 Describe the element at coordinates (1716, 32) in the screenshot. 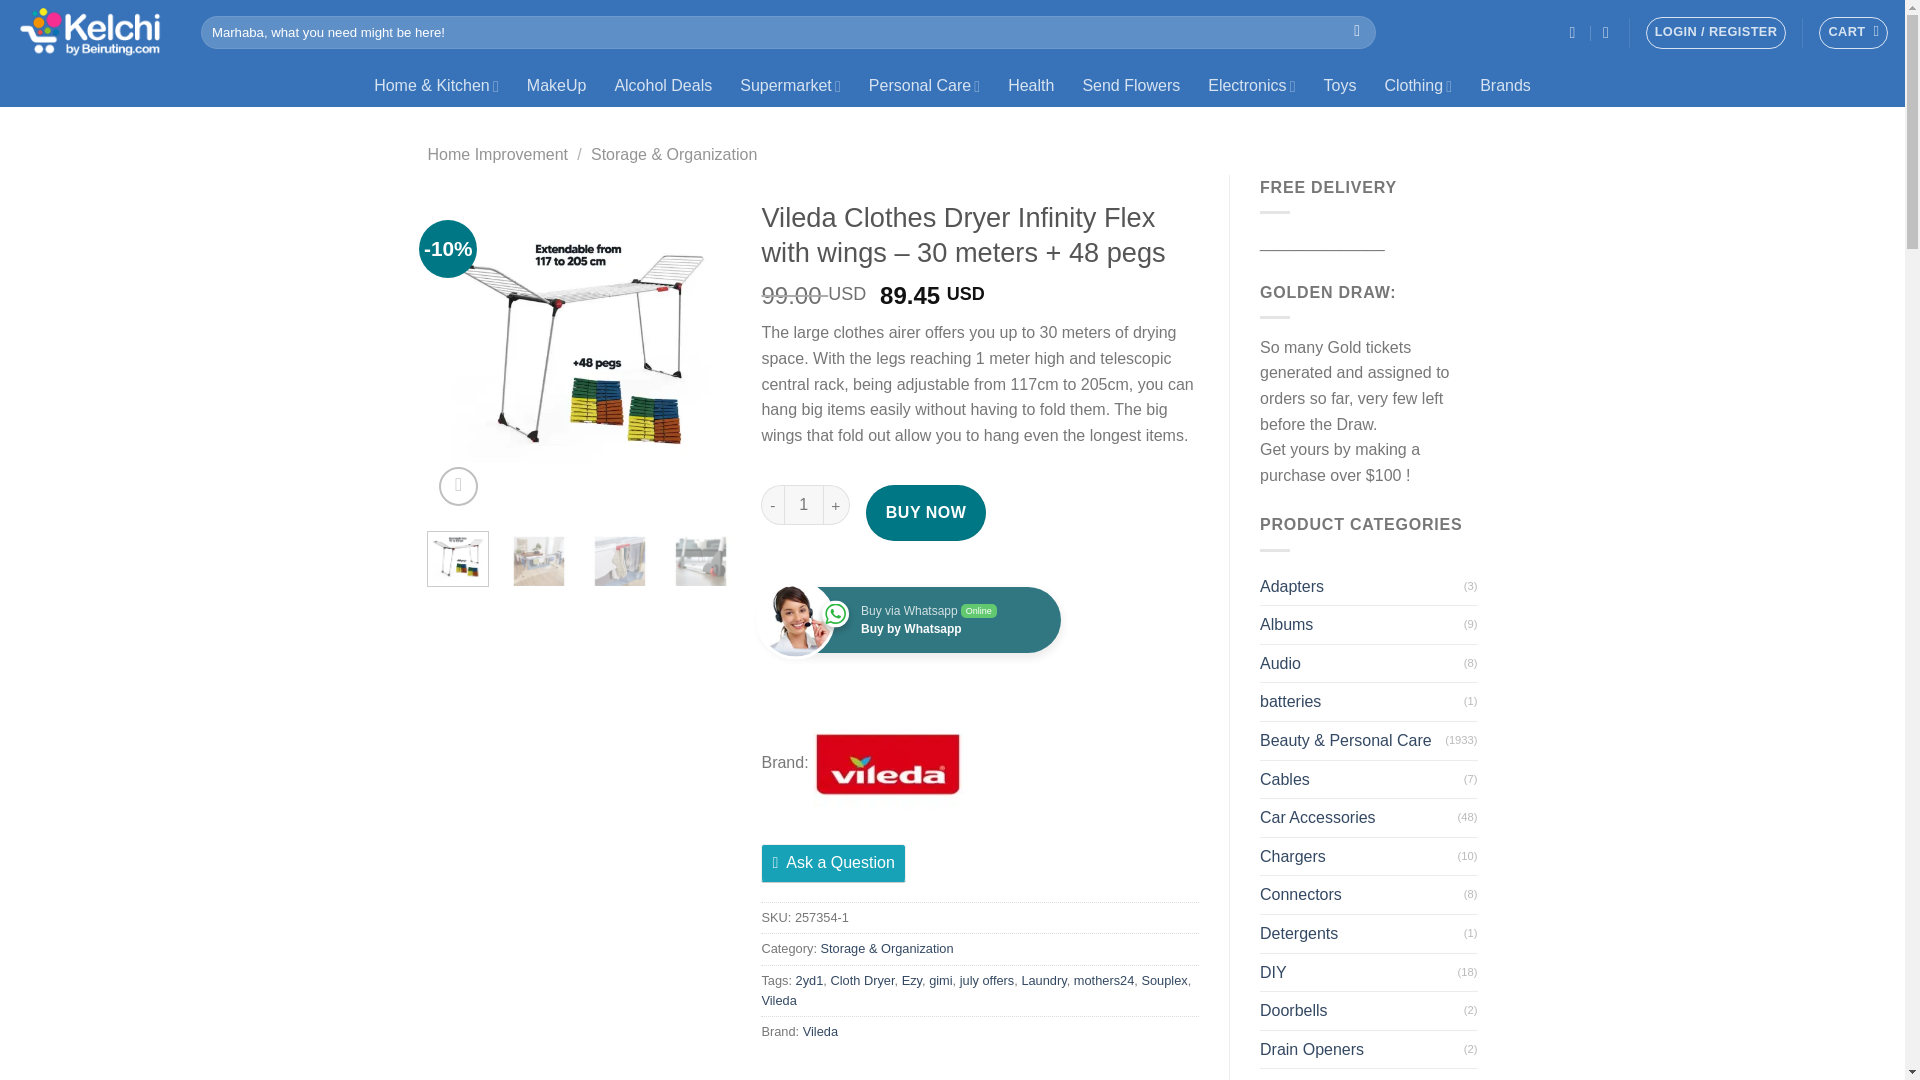

I see `Login` at that location.